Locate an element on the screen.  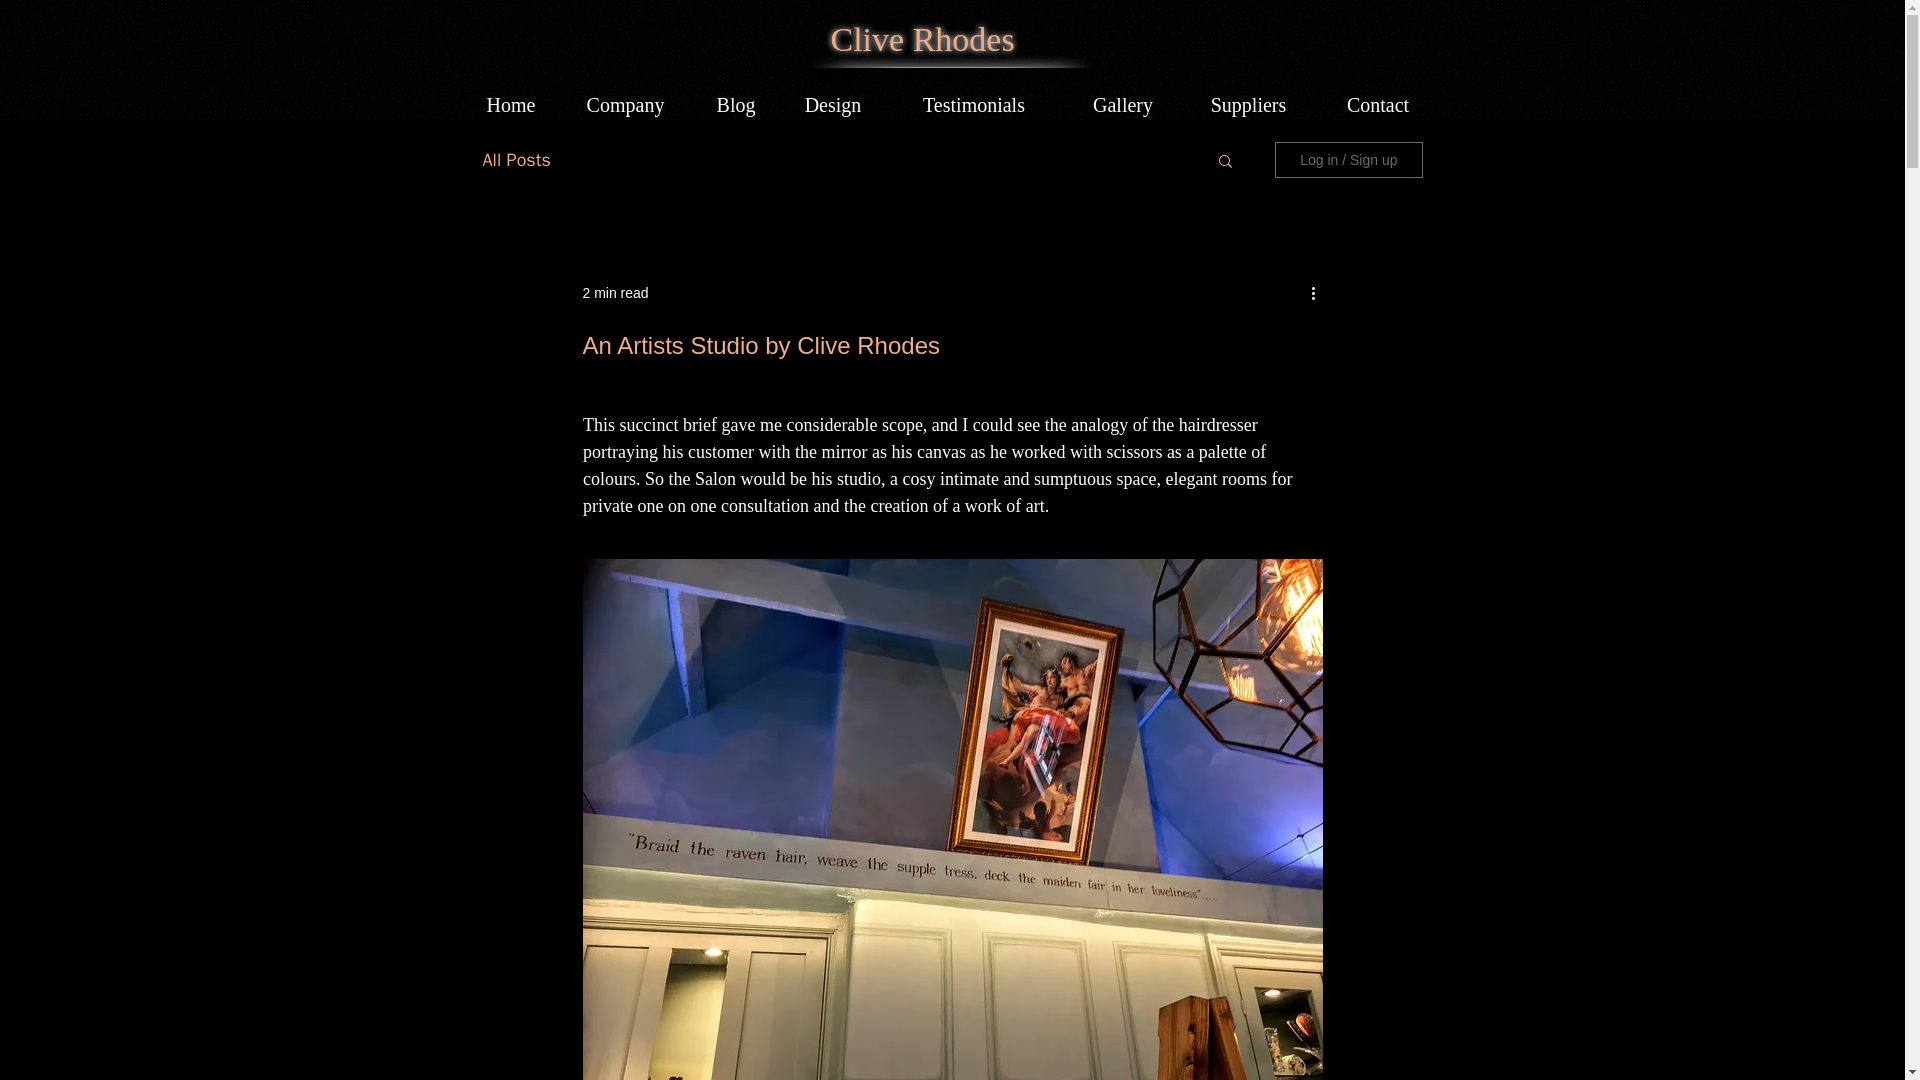
Testimonials is located at coordinates (973, 104).